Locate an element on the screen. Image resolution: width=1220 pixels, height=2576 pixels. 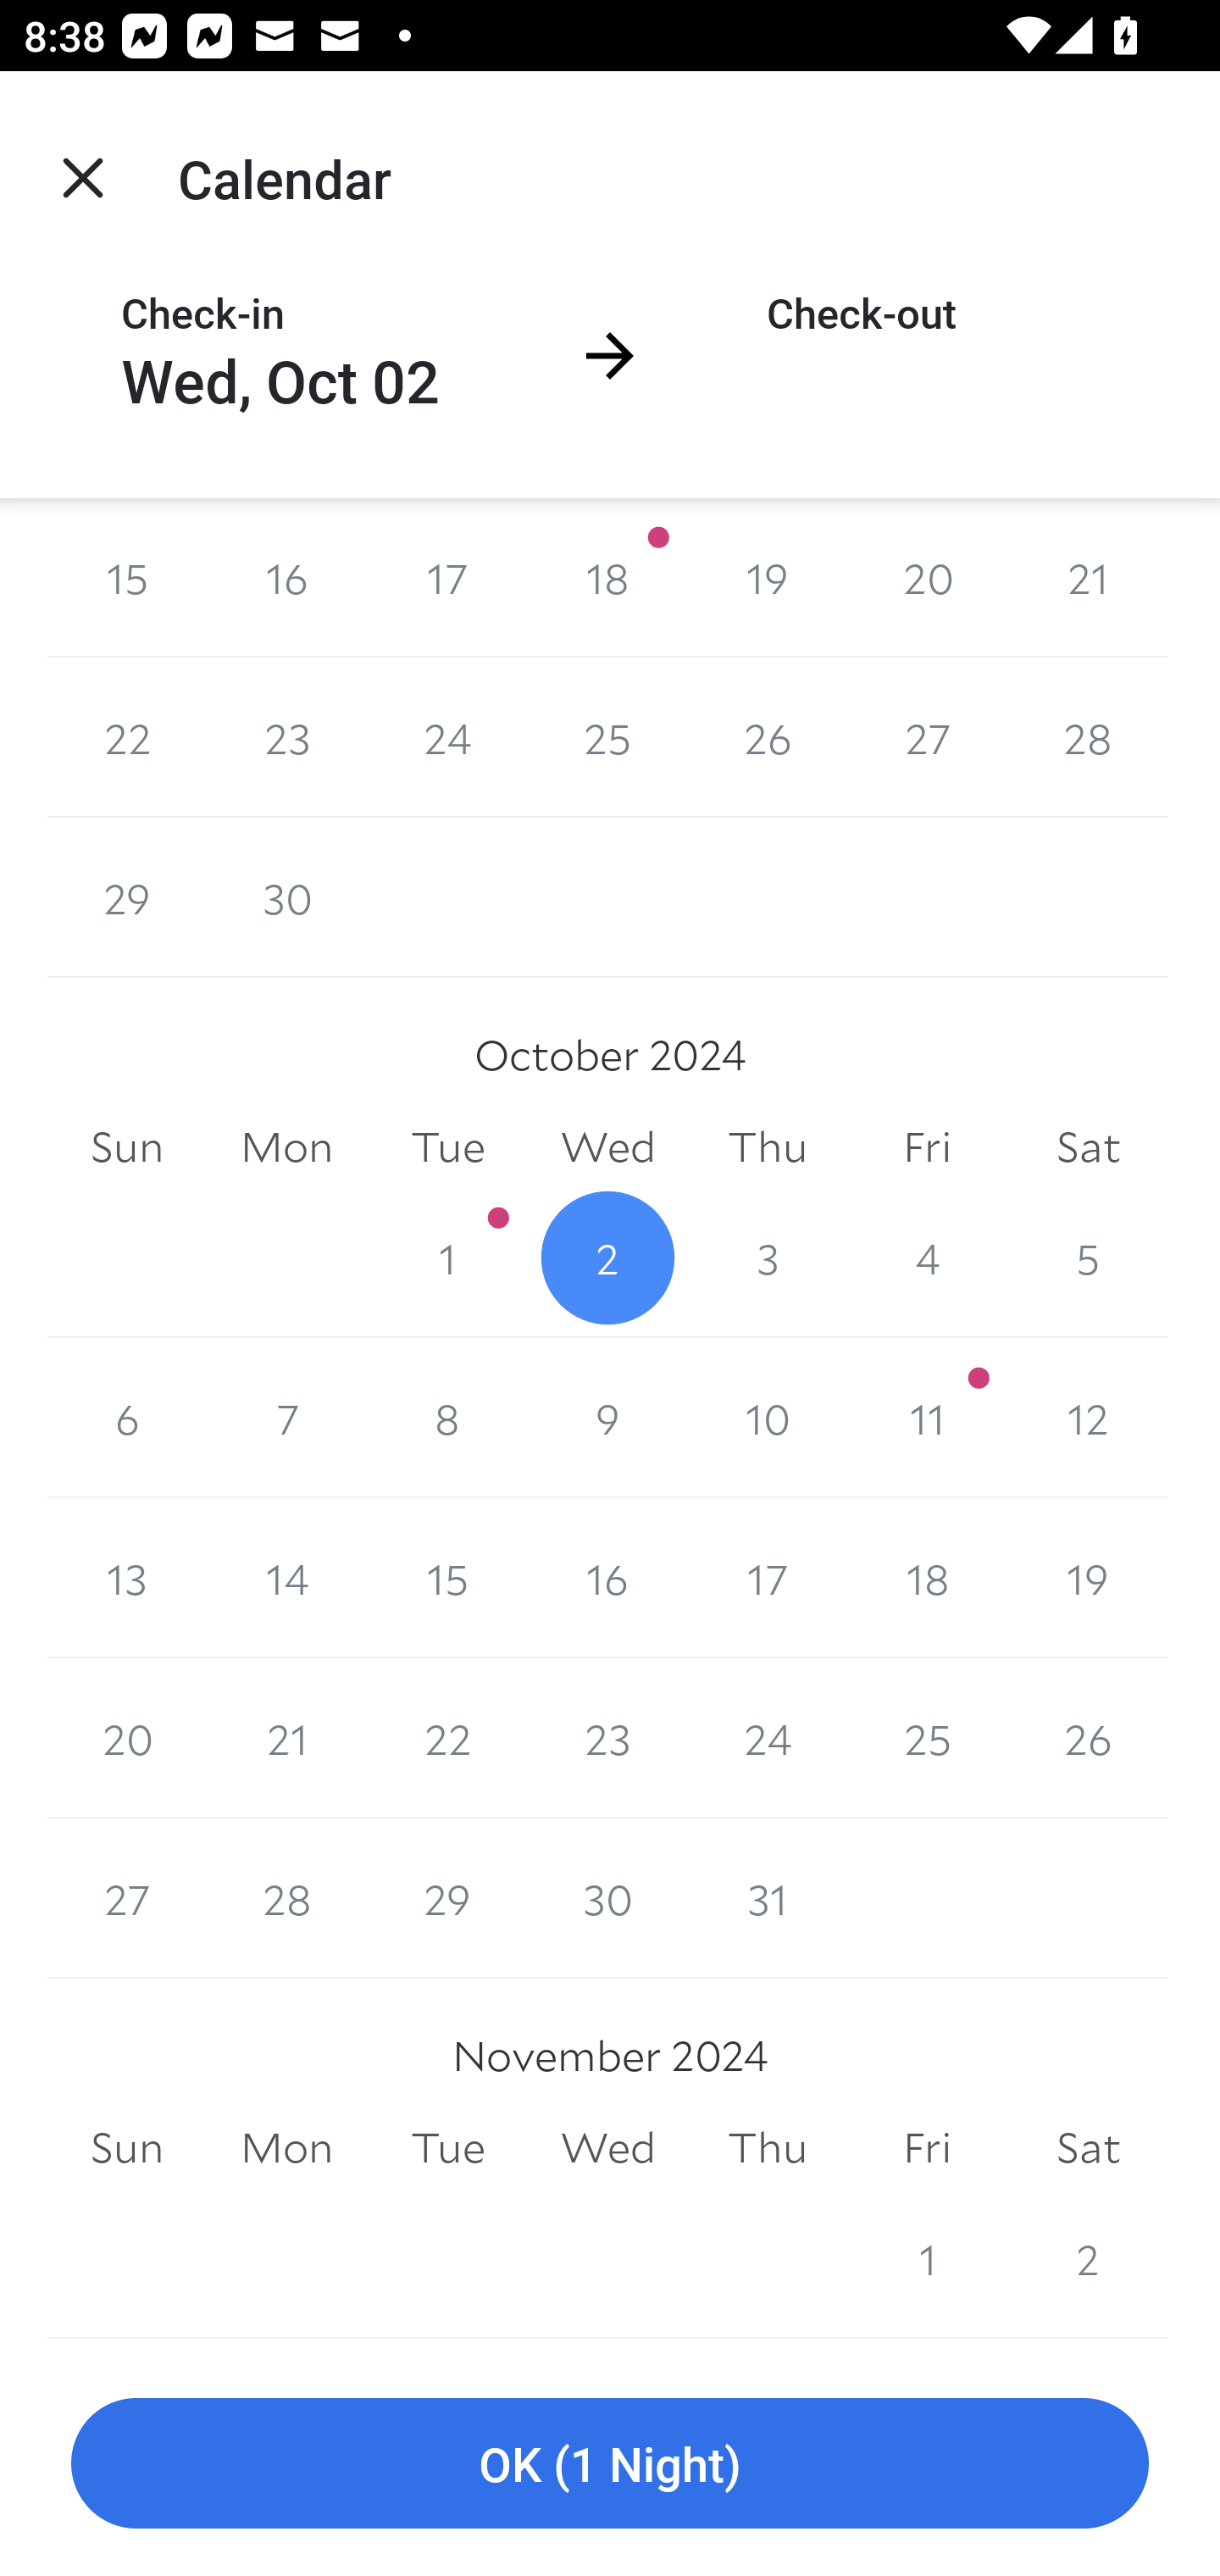
25 25 October 2024 is located at coordinates (927, 1739).